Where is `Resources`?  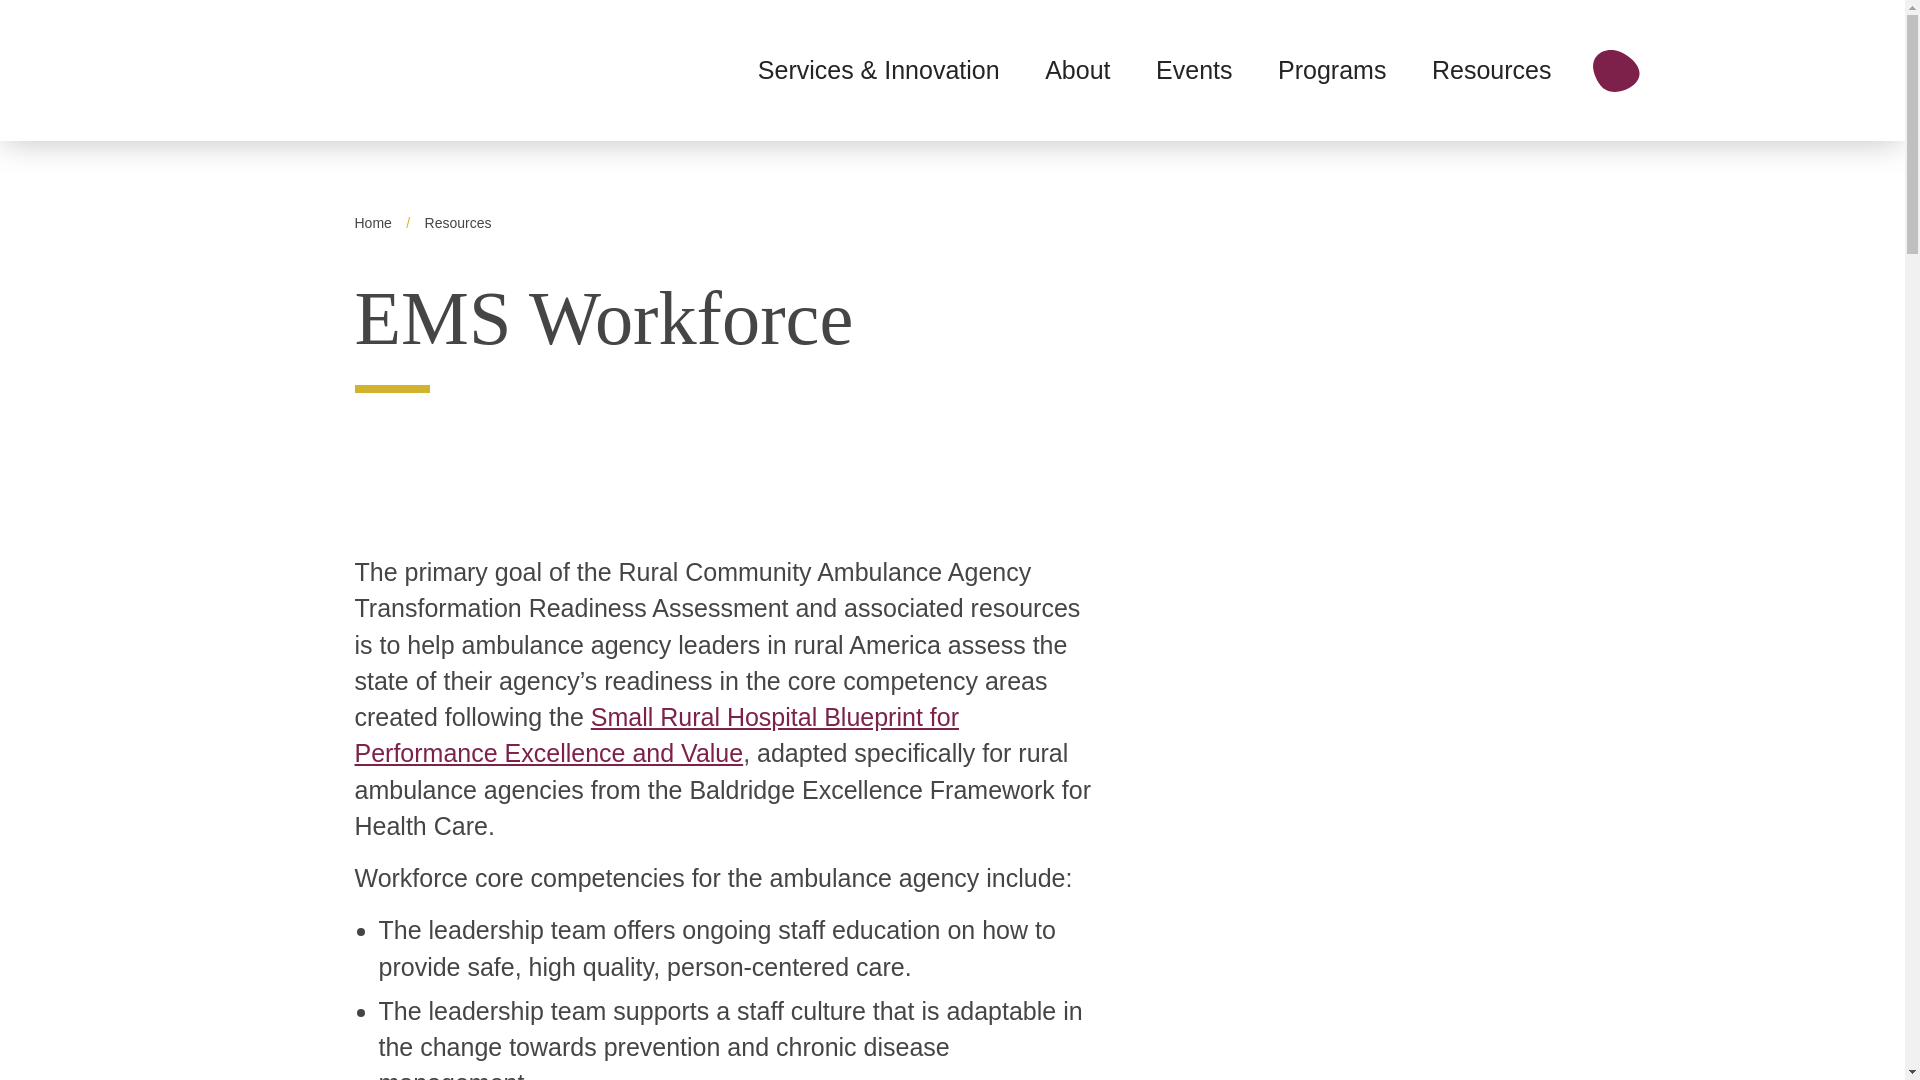 Resources is located at coordinates (458, 222).